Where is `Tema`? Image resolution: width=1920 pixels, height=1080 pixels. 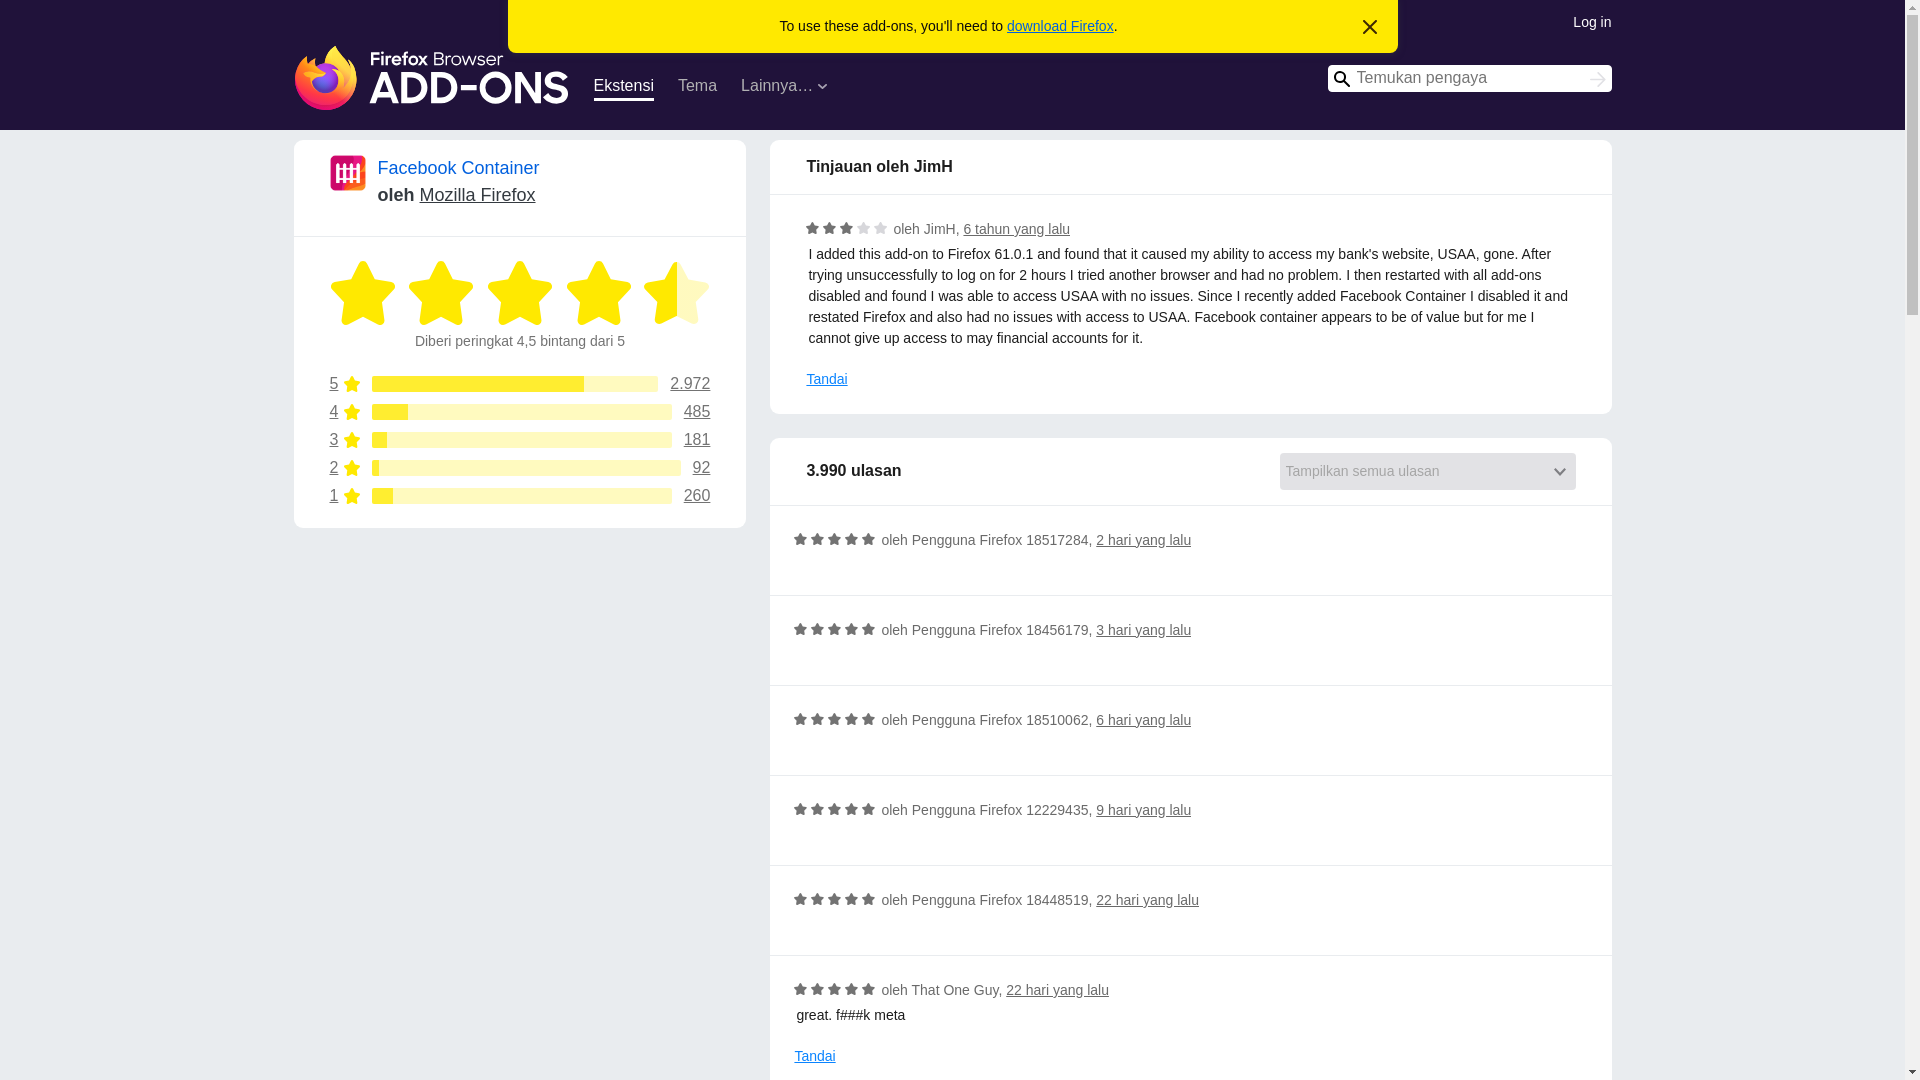
Tema is located at coordinates (696, 88).